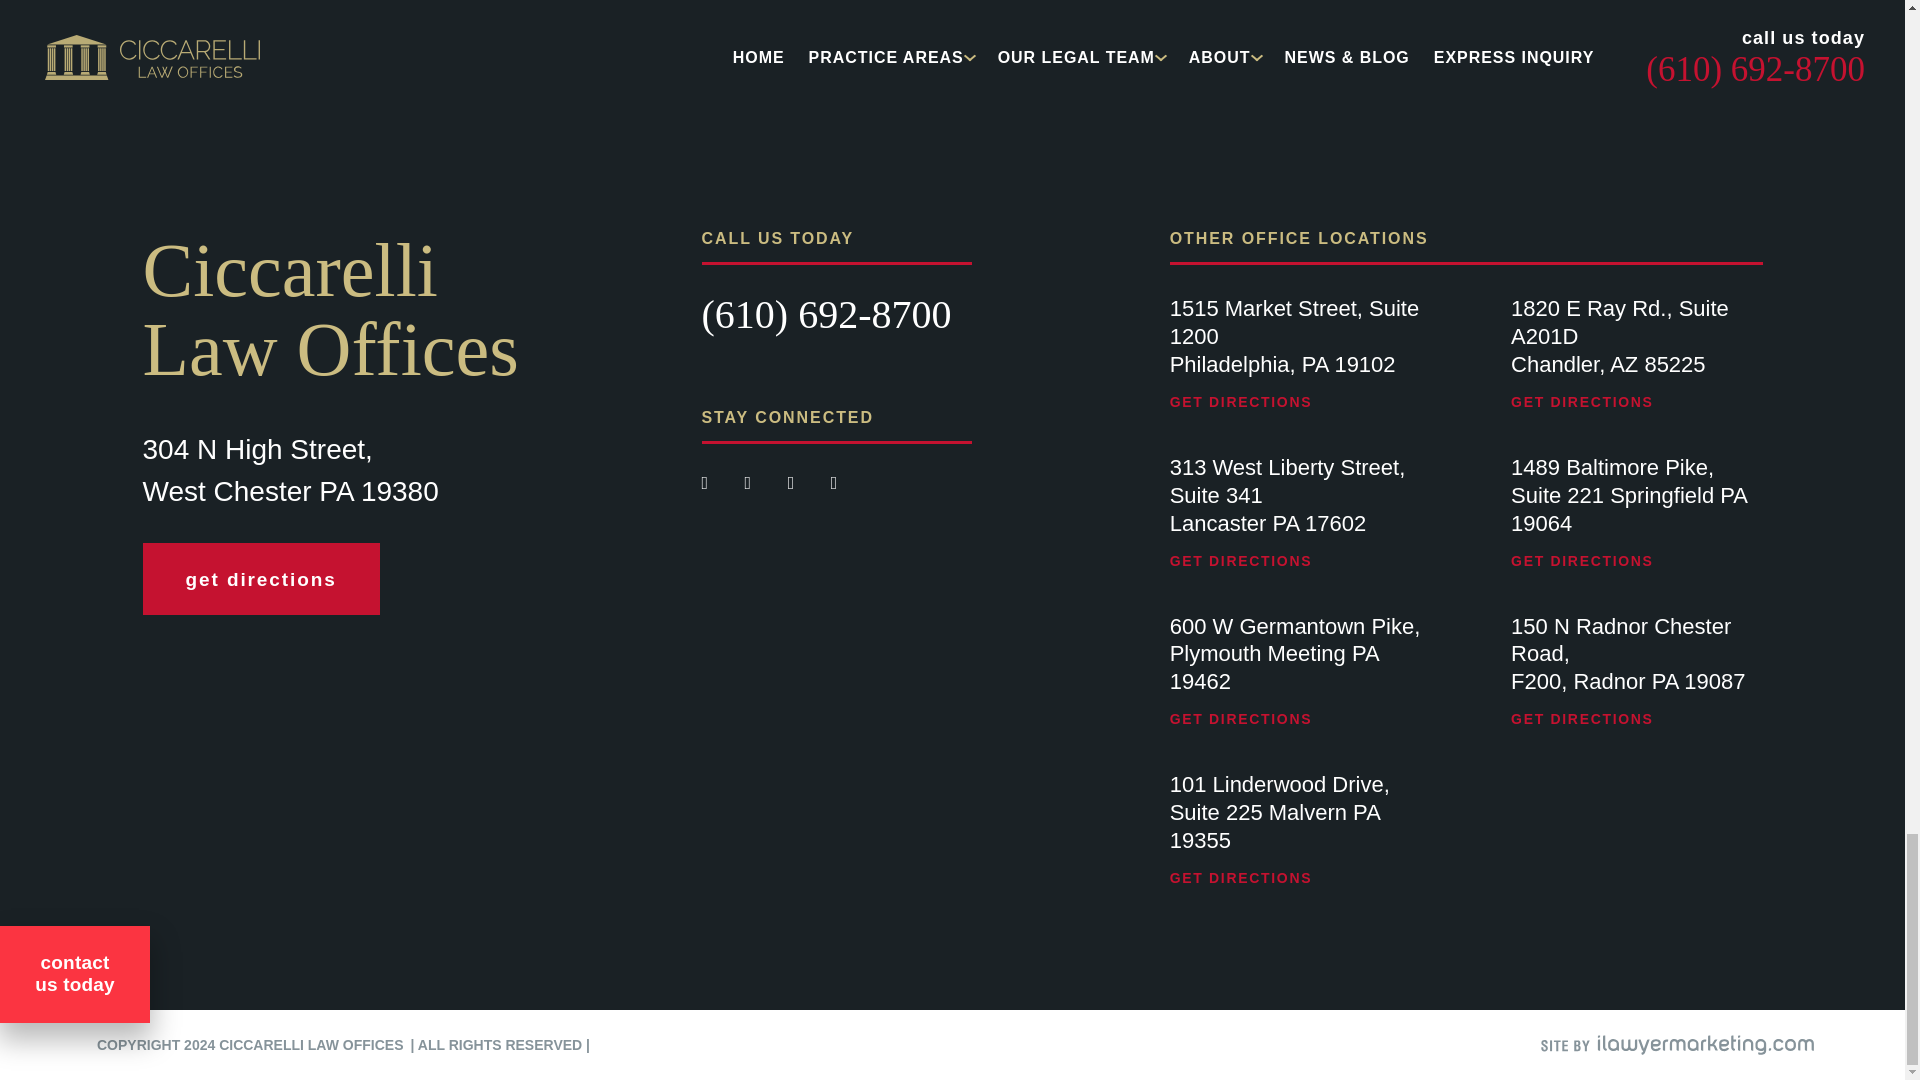  Describe the element at coordinates (827, 314) in the screenshot. I see `Call Toll Free` at that location.